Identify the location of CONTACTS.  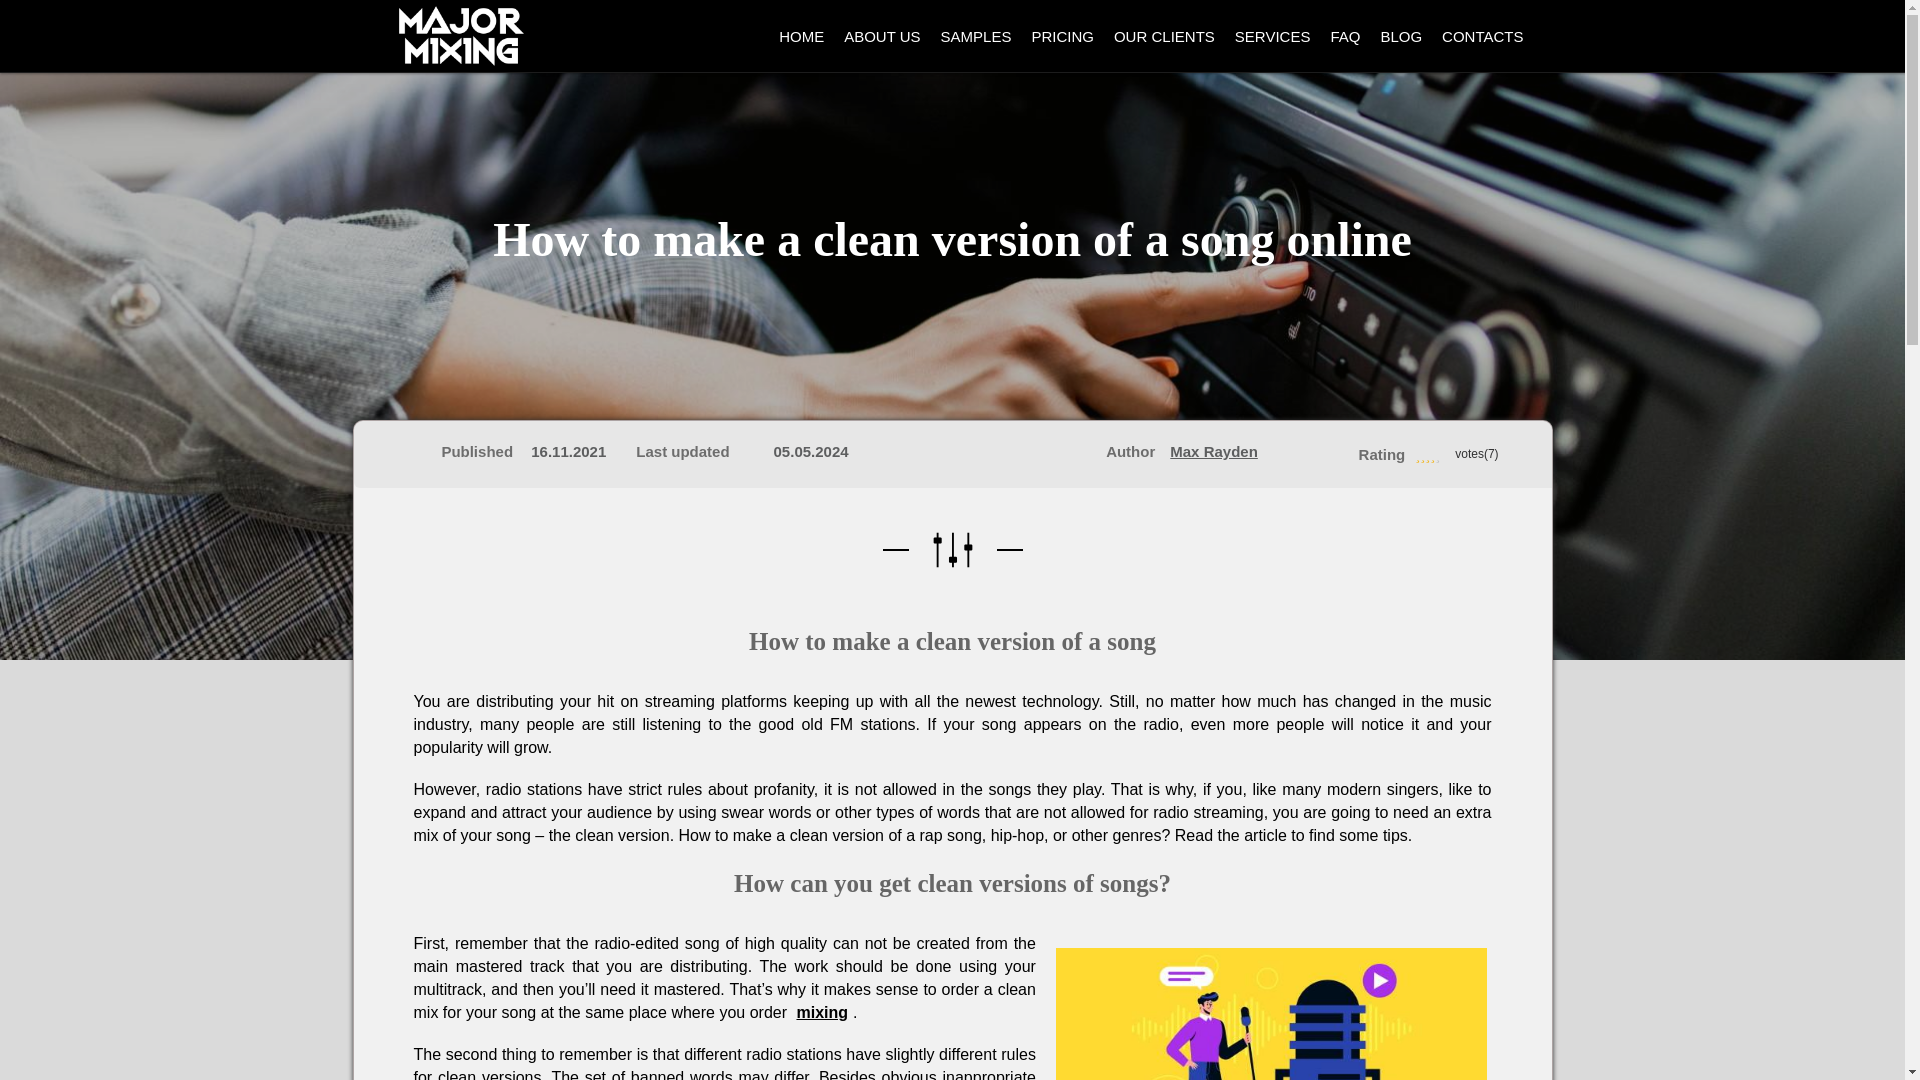
(1482, 35).